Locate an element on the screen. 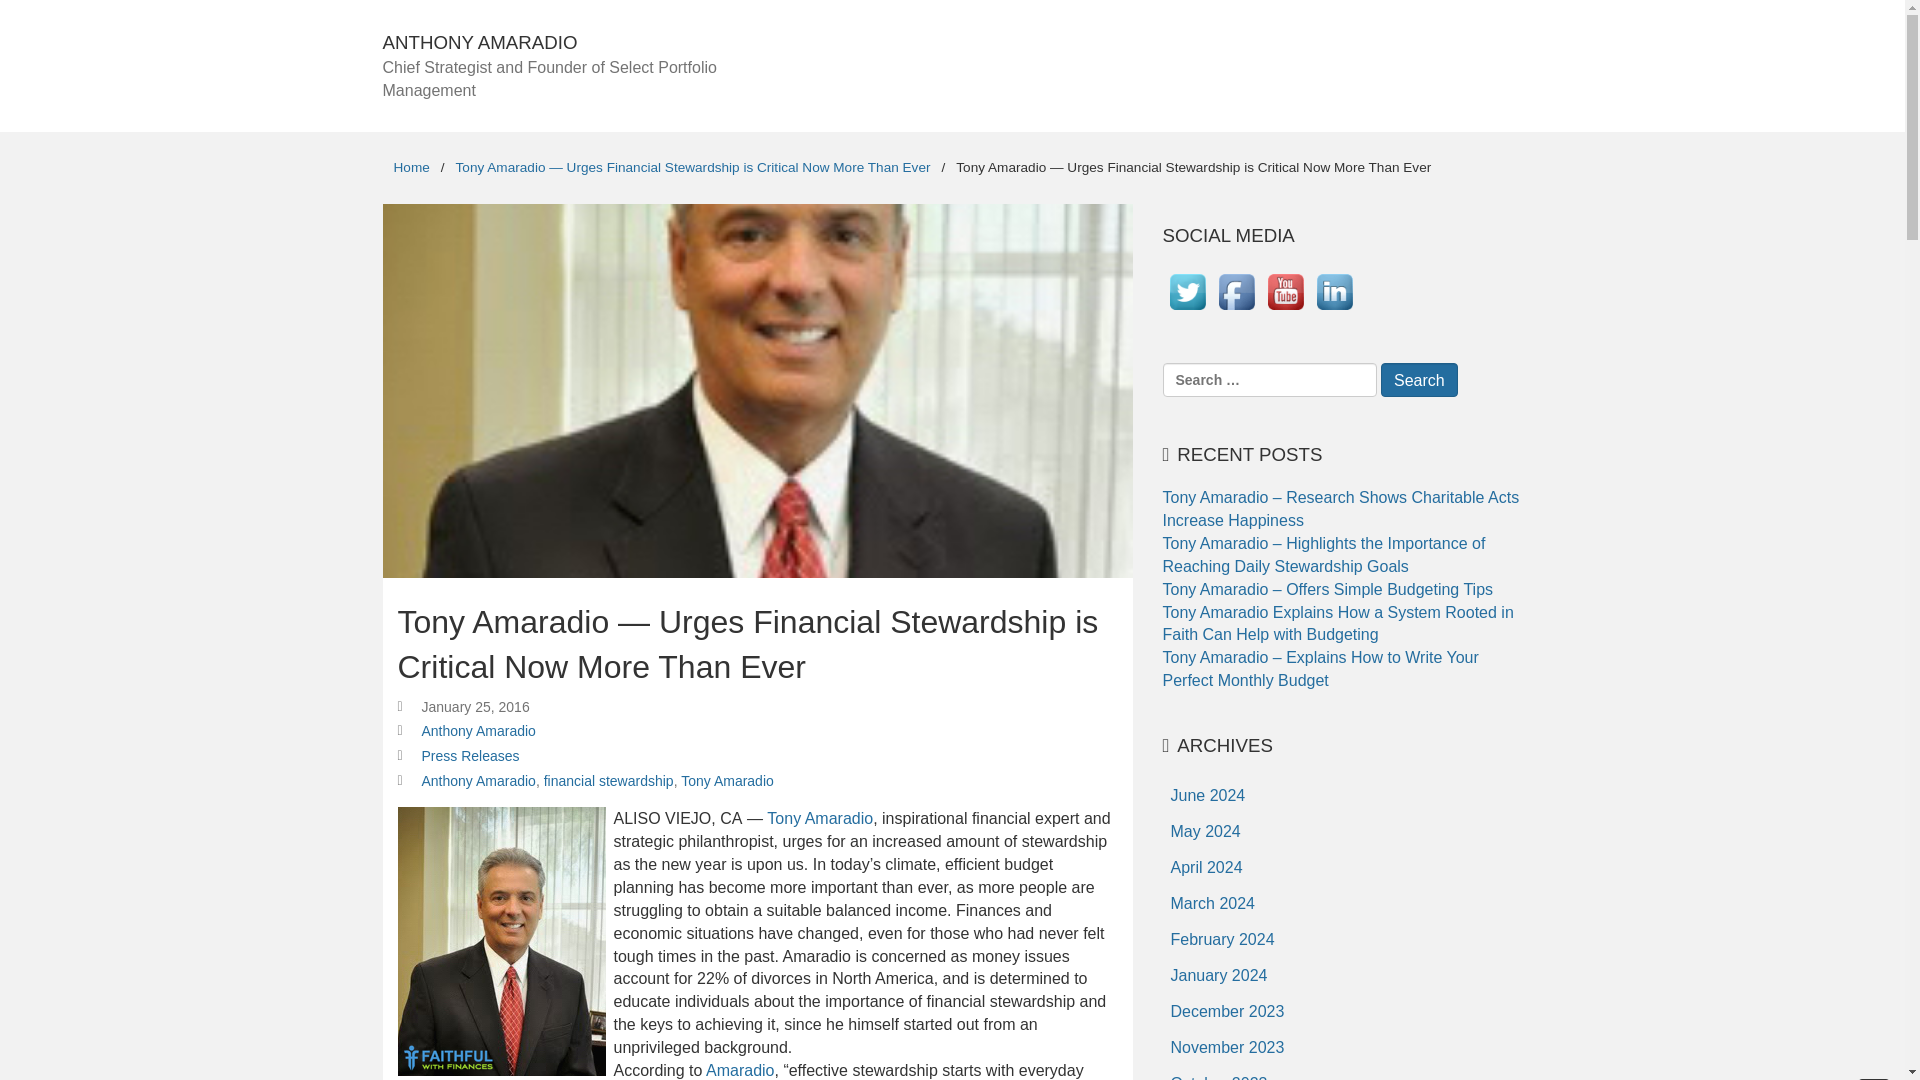 This screenshot has height=1080, width=1920. Anthony Amaradio is located at coordinates (478, 730).